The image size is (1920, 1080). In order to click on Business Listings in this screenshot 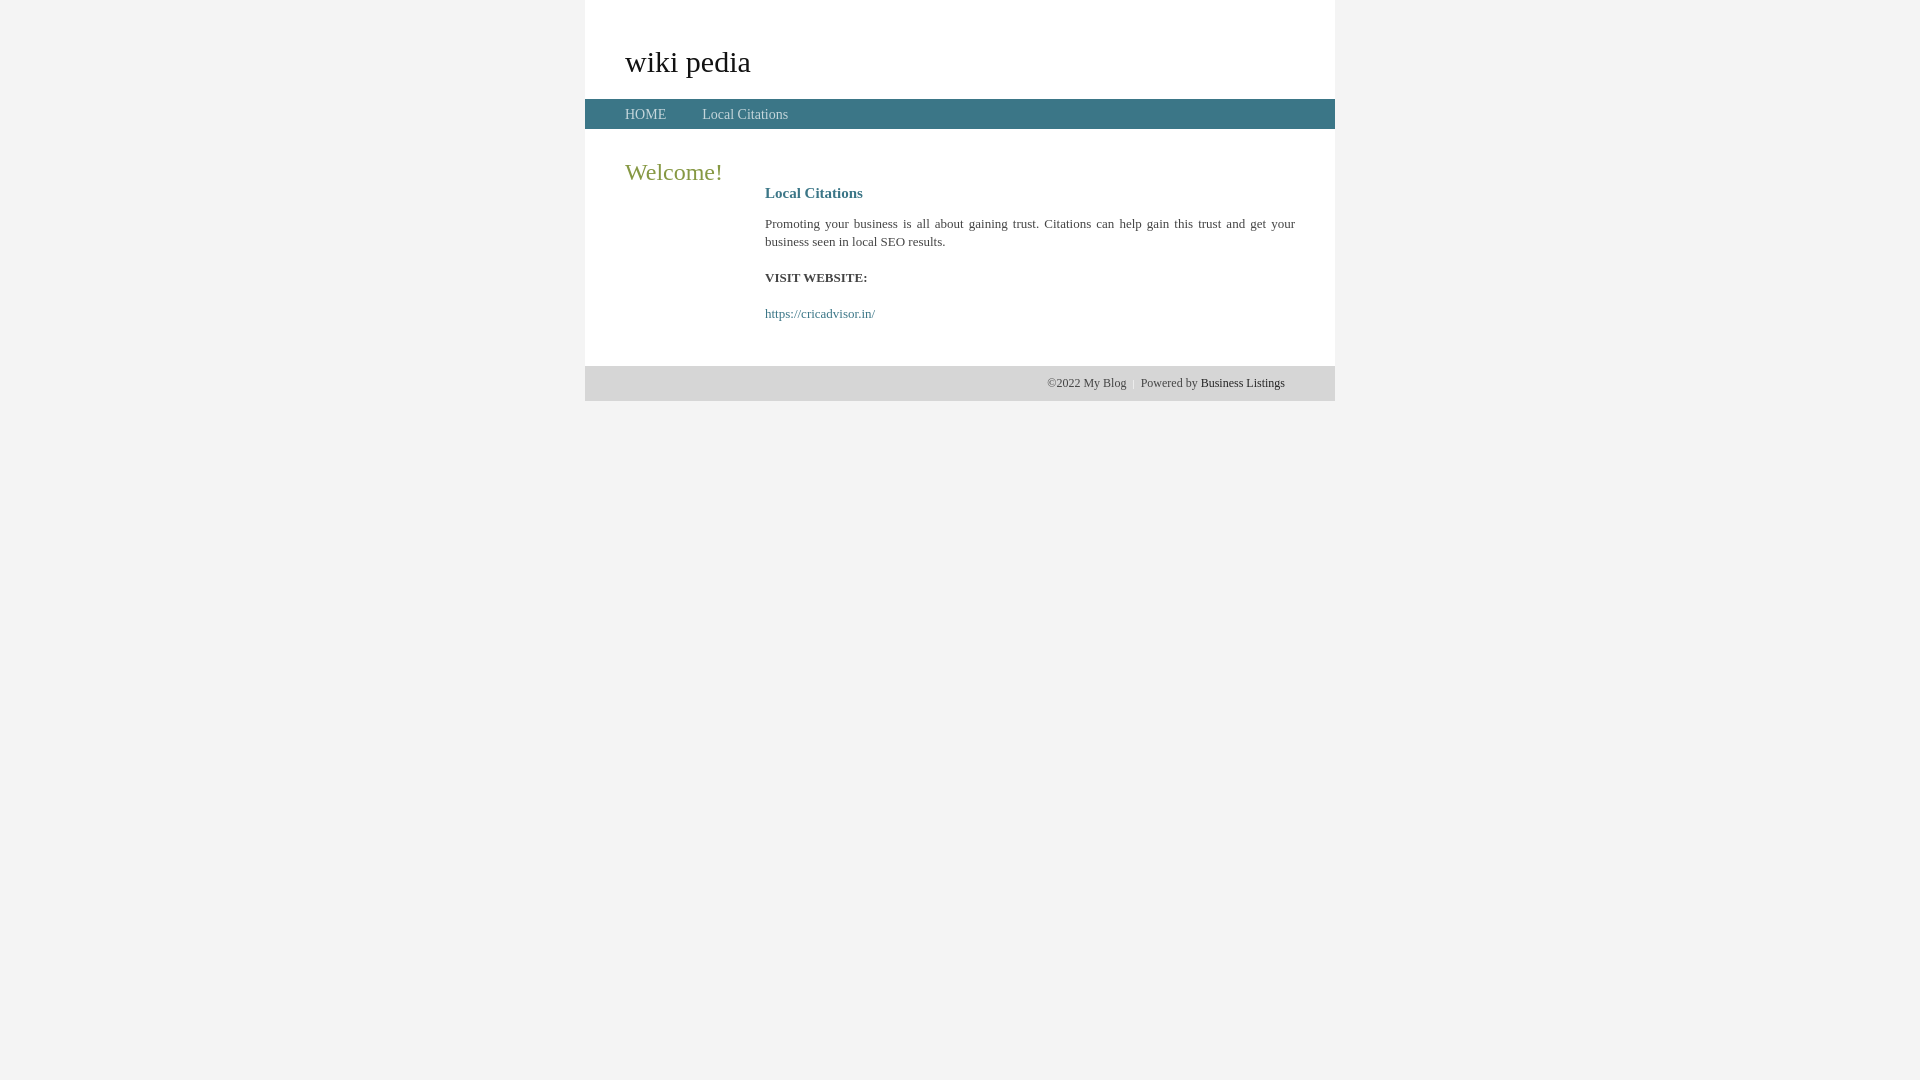, I will do `click(1243, 383)`.